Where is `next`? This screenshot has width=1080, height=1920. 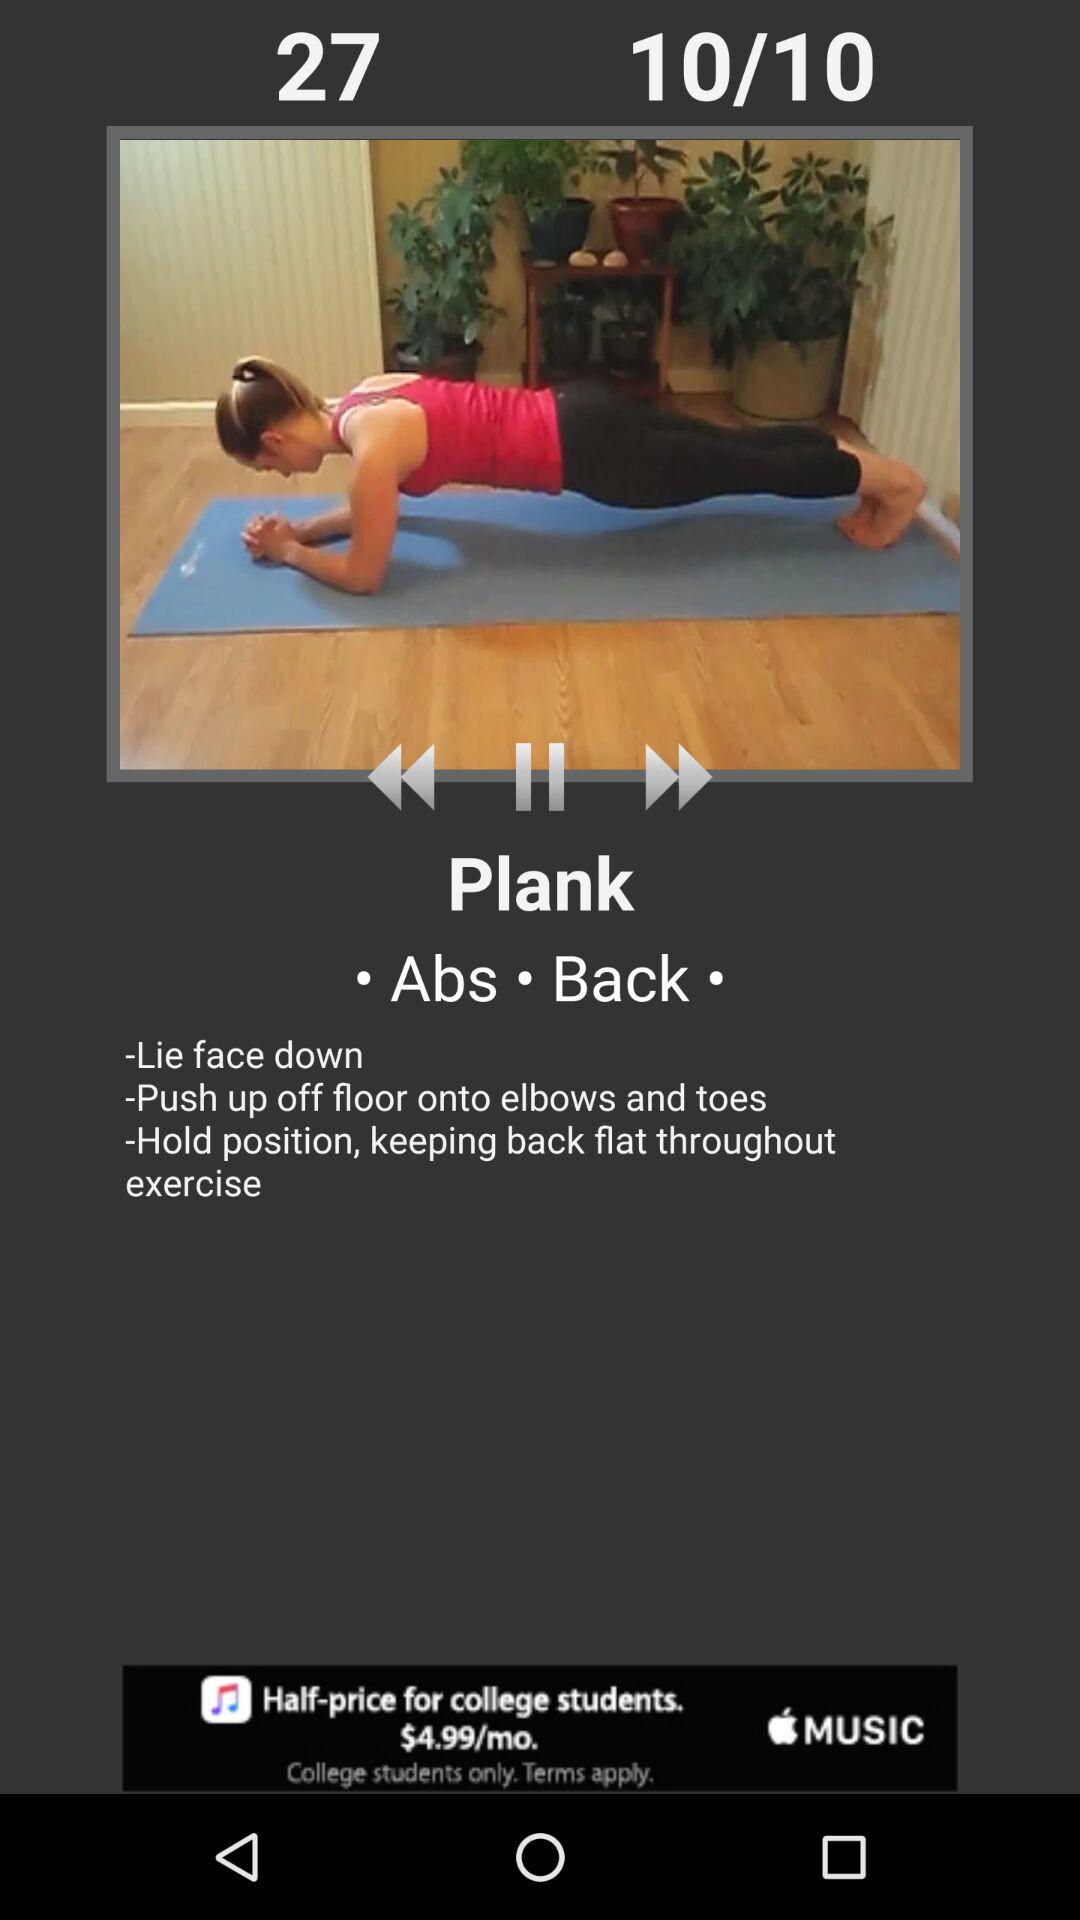 next is located at coordinates (670, 776).